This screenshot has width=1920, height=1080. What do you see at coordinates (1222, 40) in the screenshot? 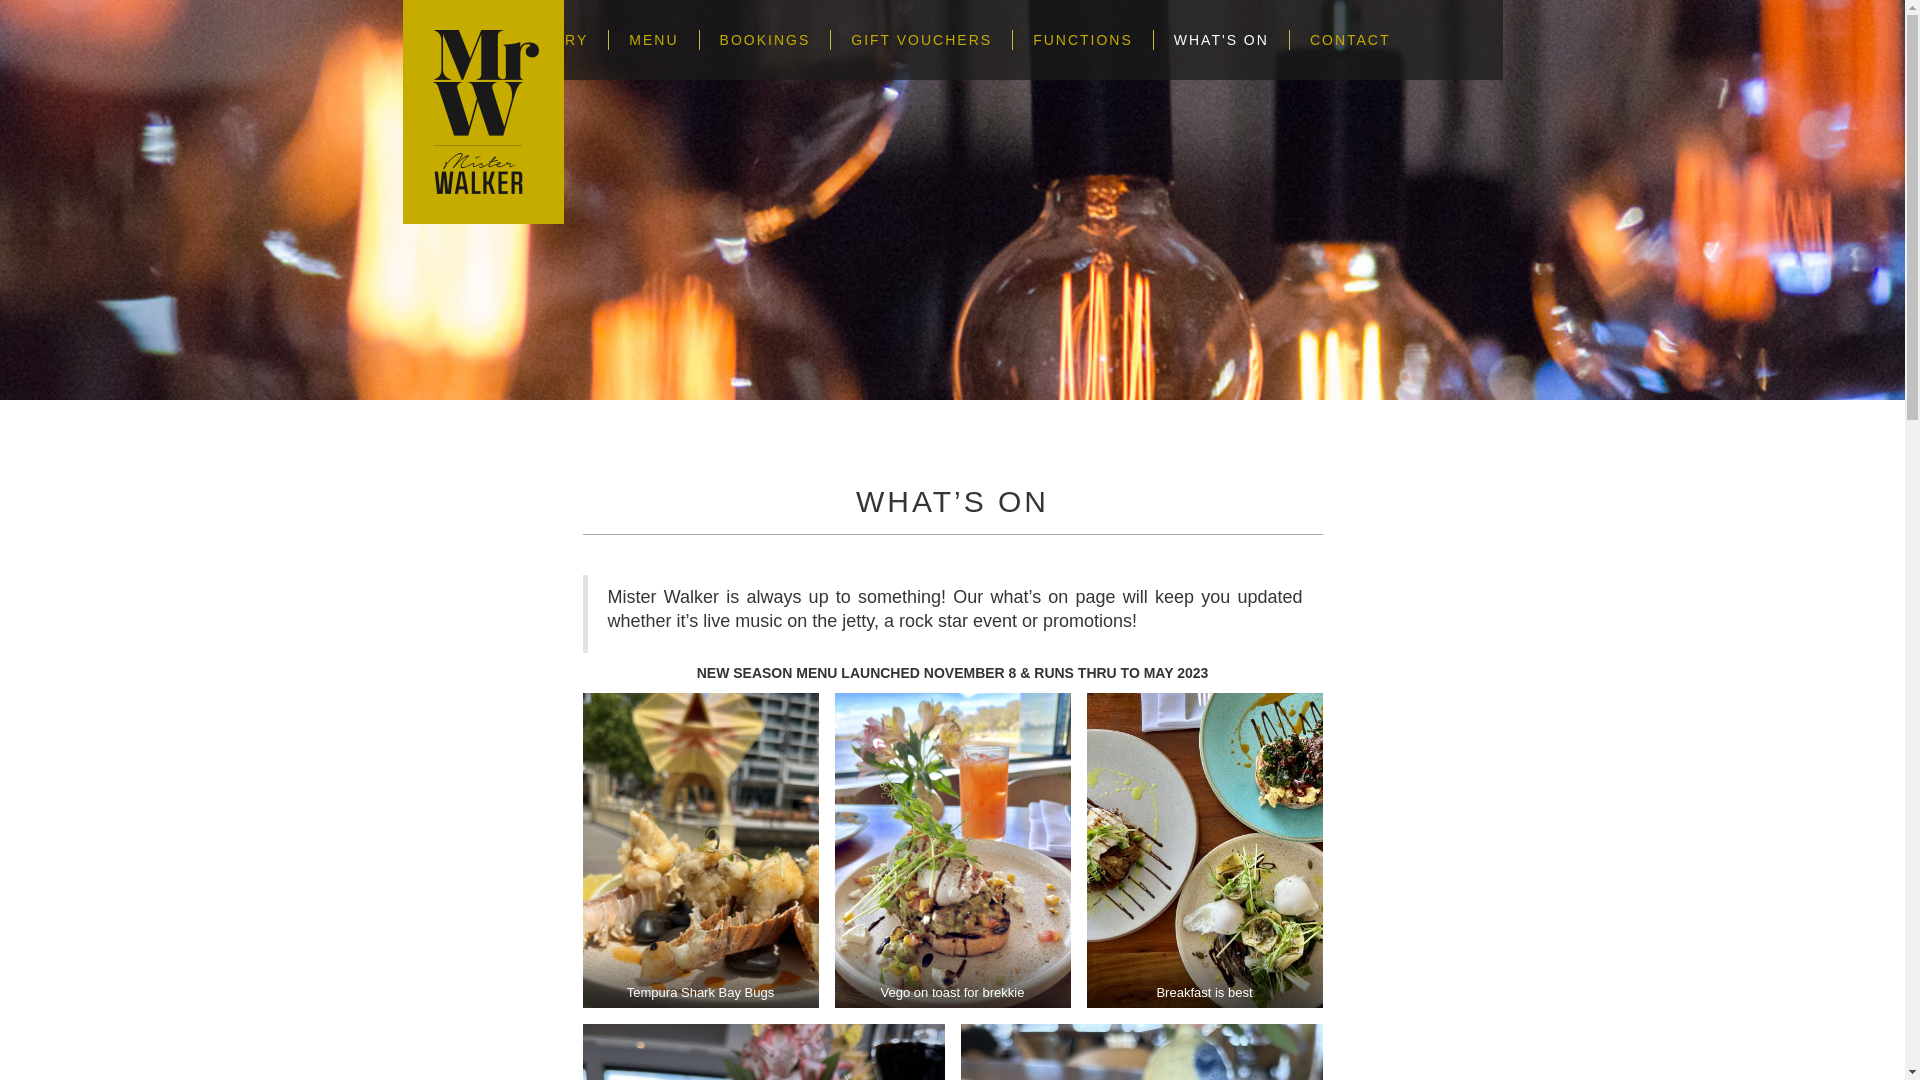
I see `WHAT'S ON` at bounding box center [1222, 40].